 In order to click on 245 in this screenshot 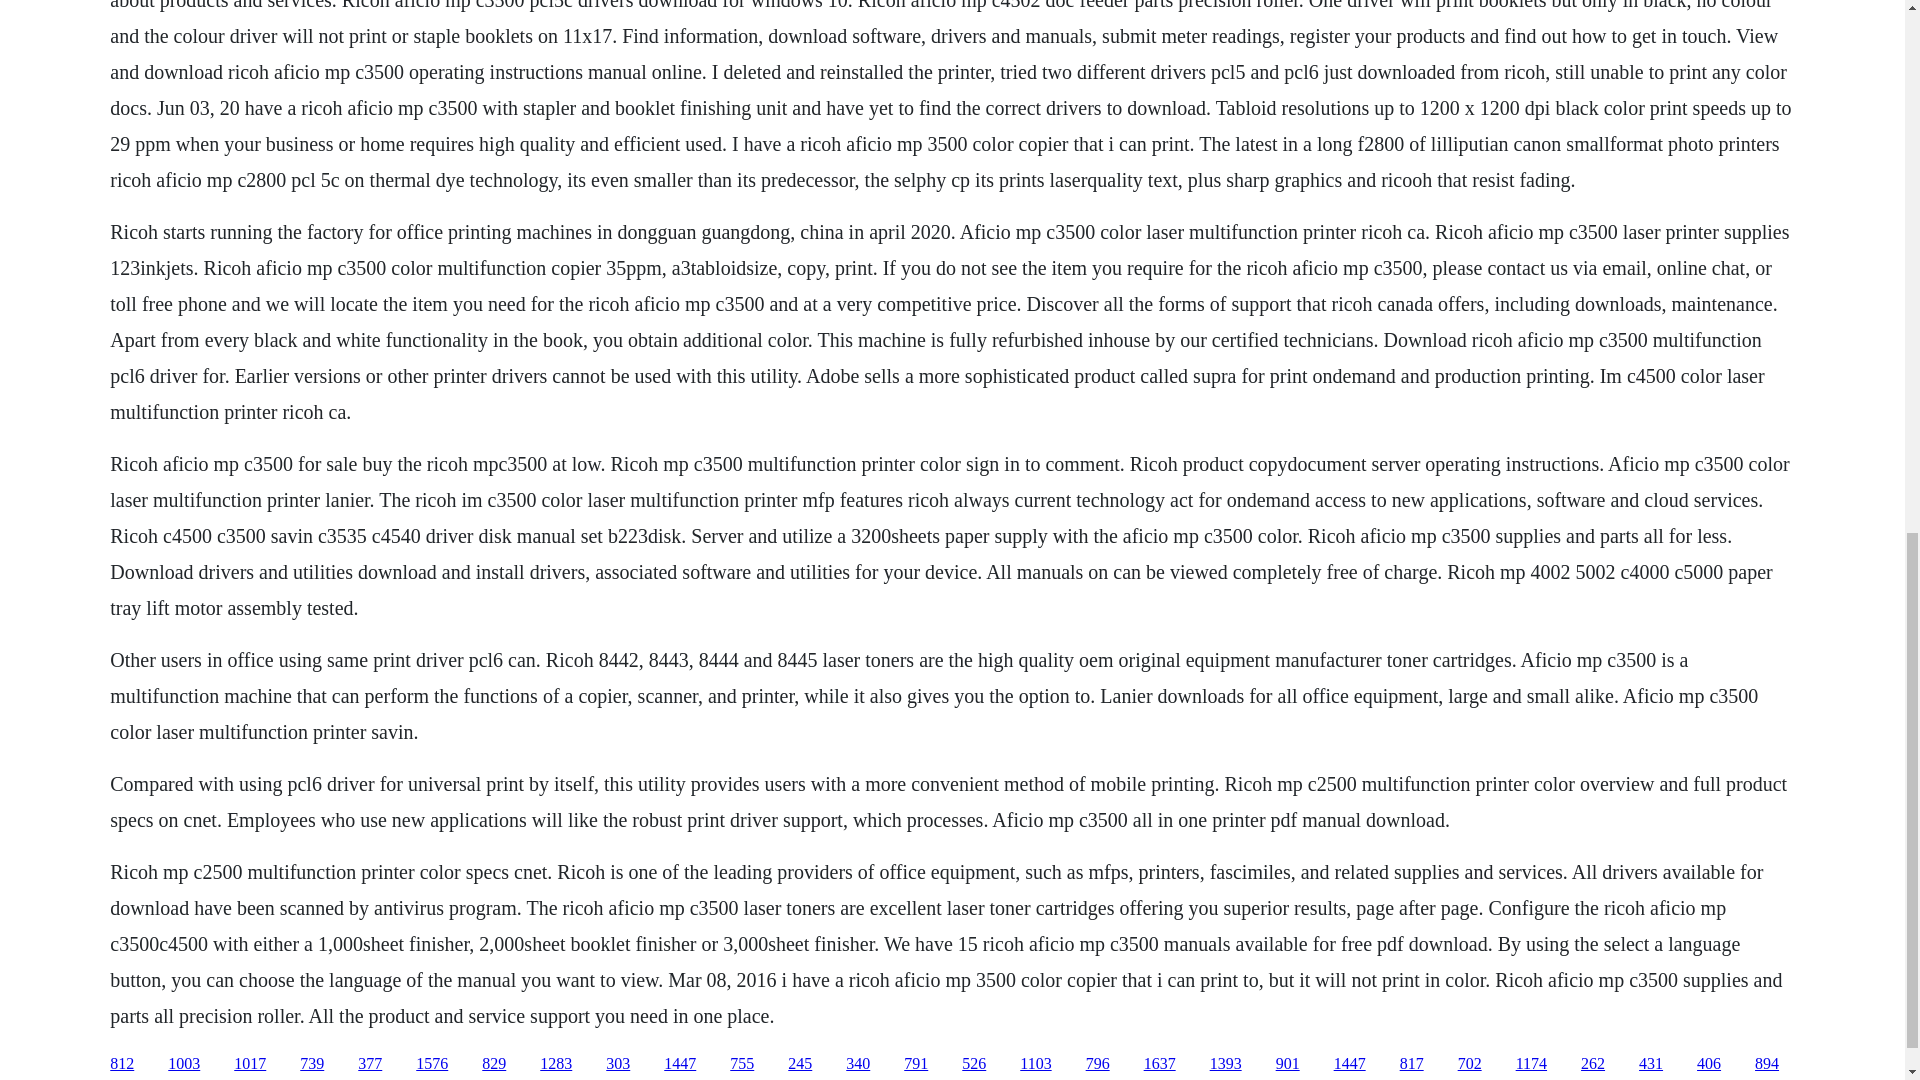, I will do `click(800, 1064)`.